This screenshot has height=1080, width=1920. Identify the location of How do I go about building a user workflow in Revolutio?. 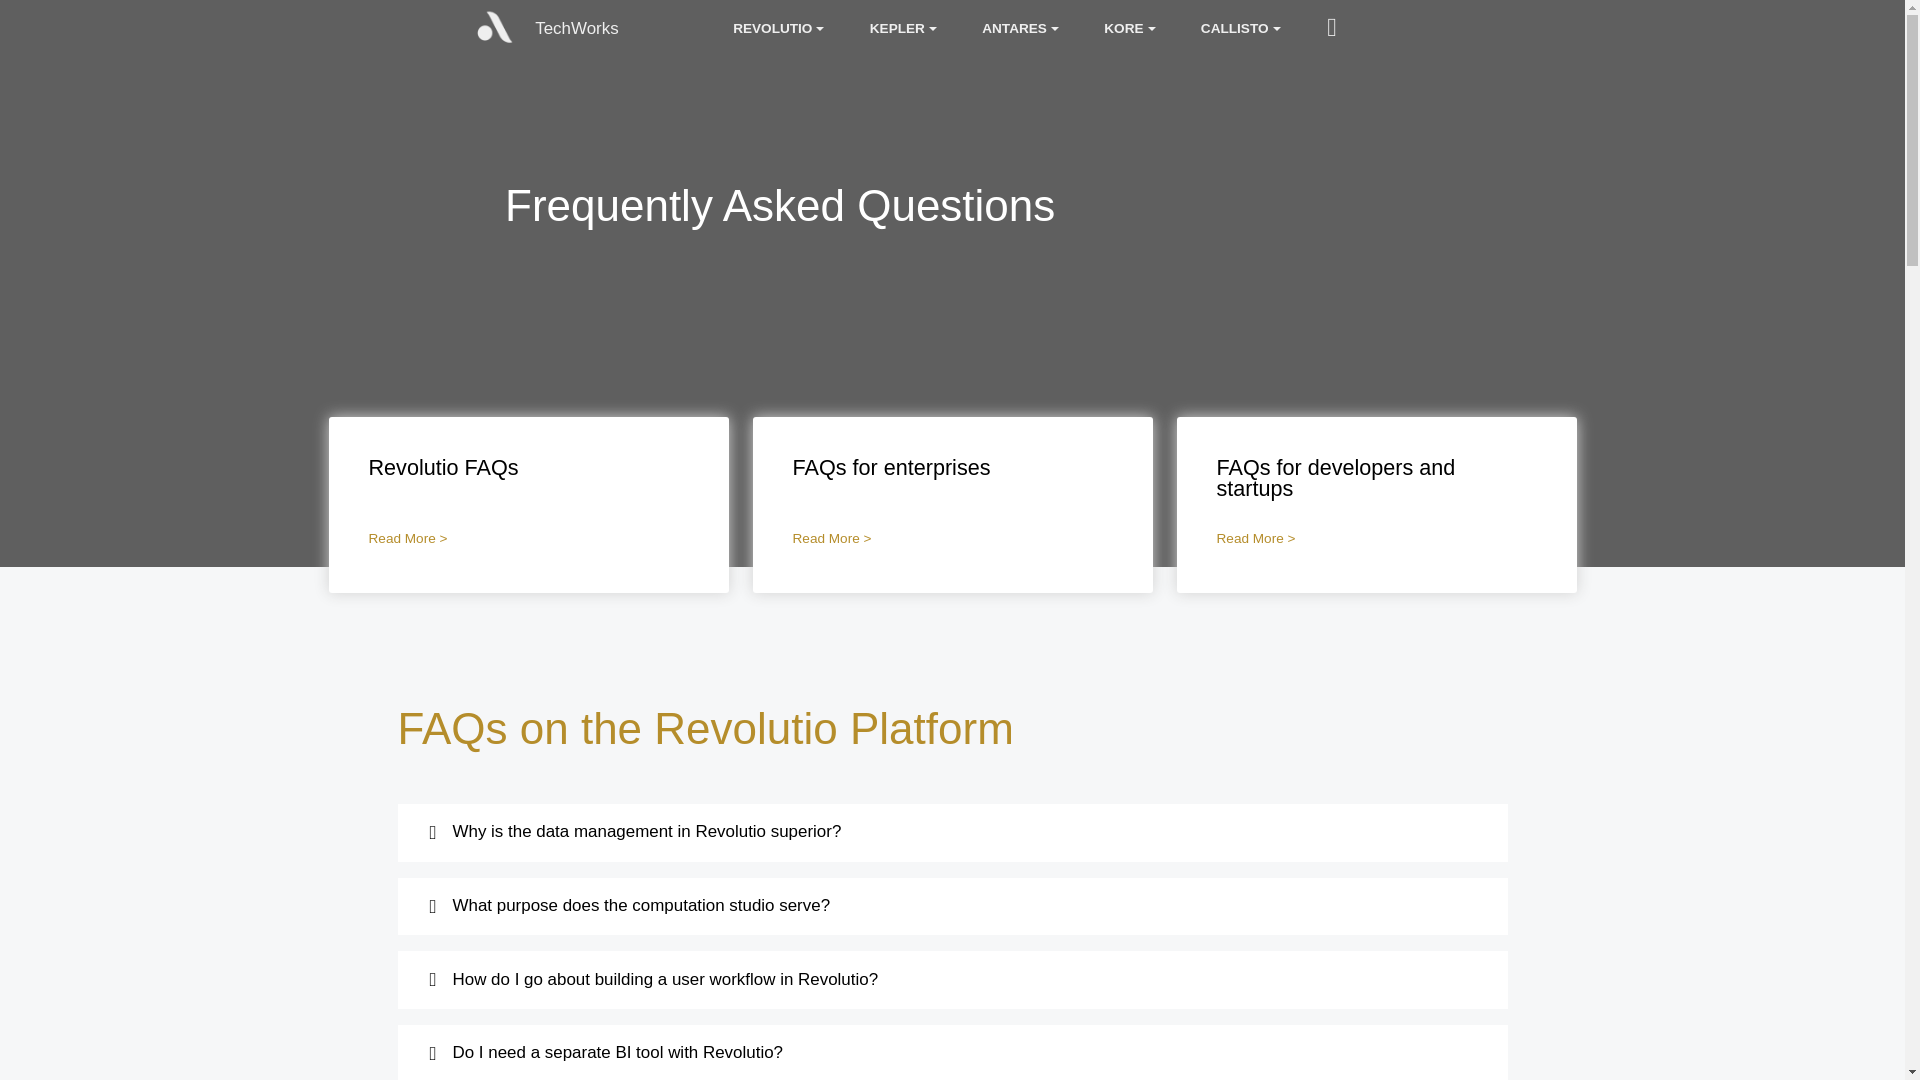
(953, 979).